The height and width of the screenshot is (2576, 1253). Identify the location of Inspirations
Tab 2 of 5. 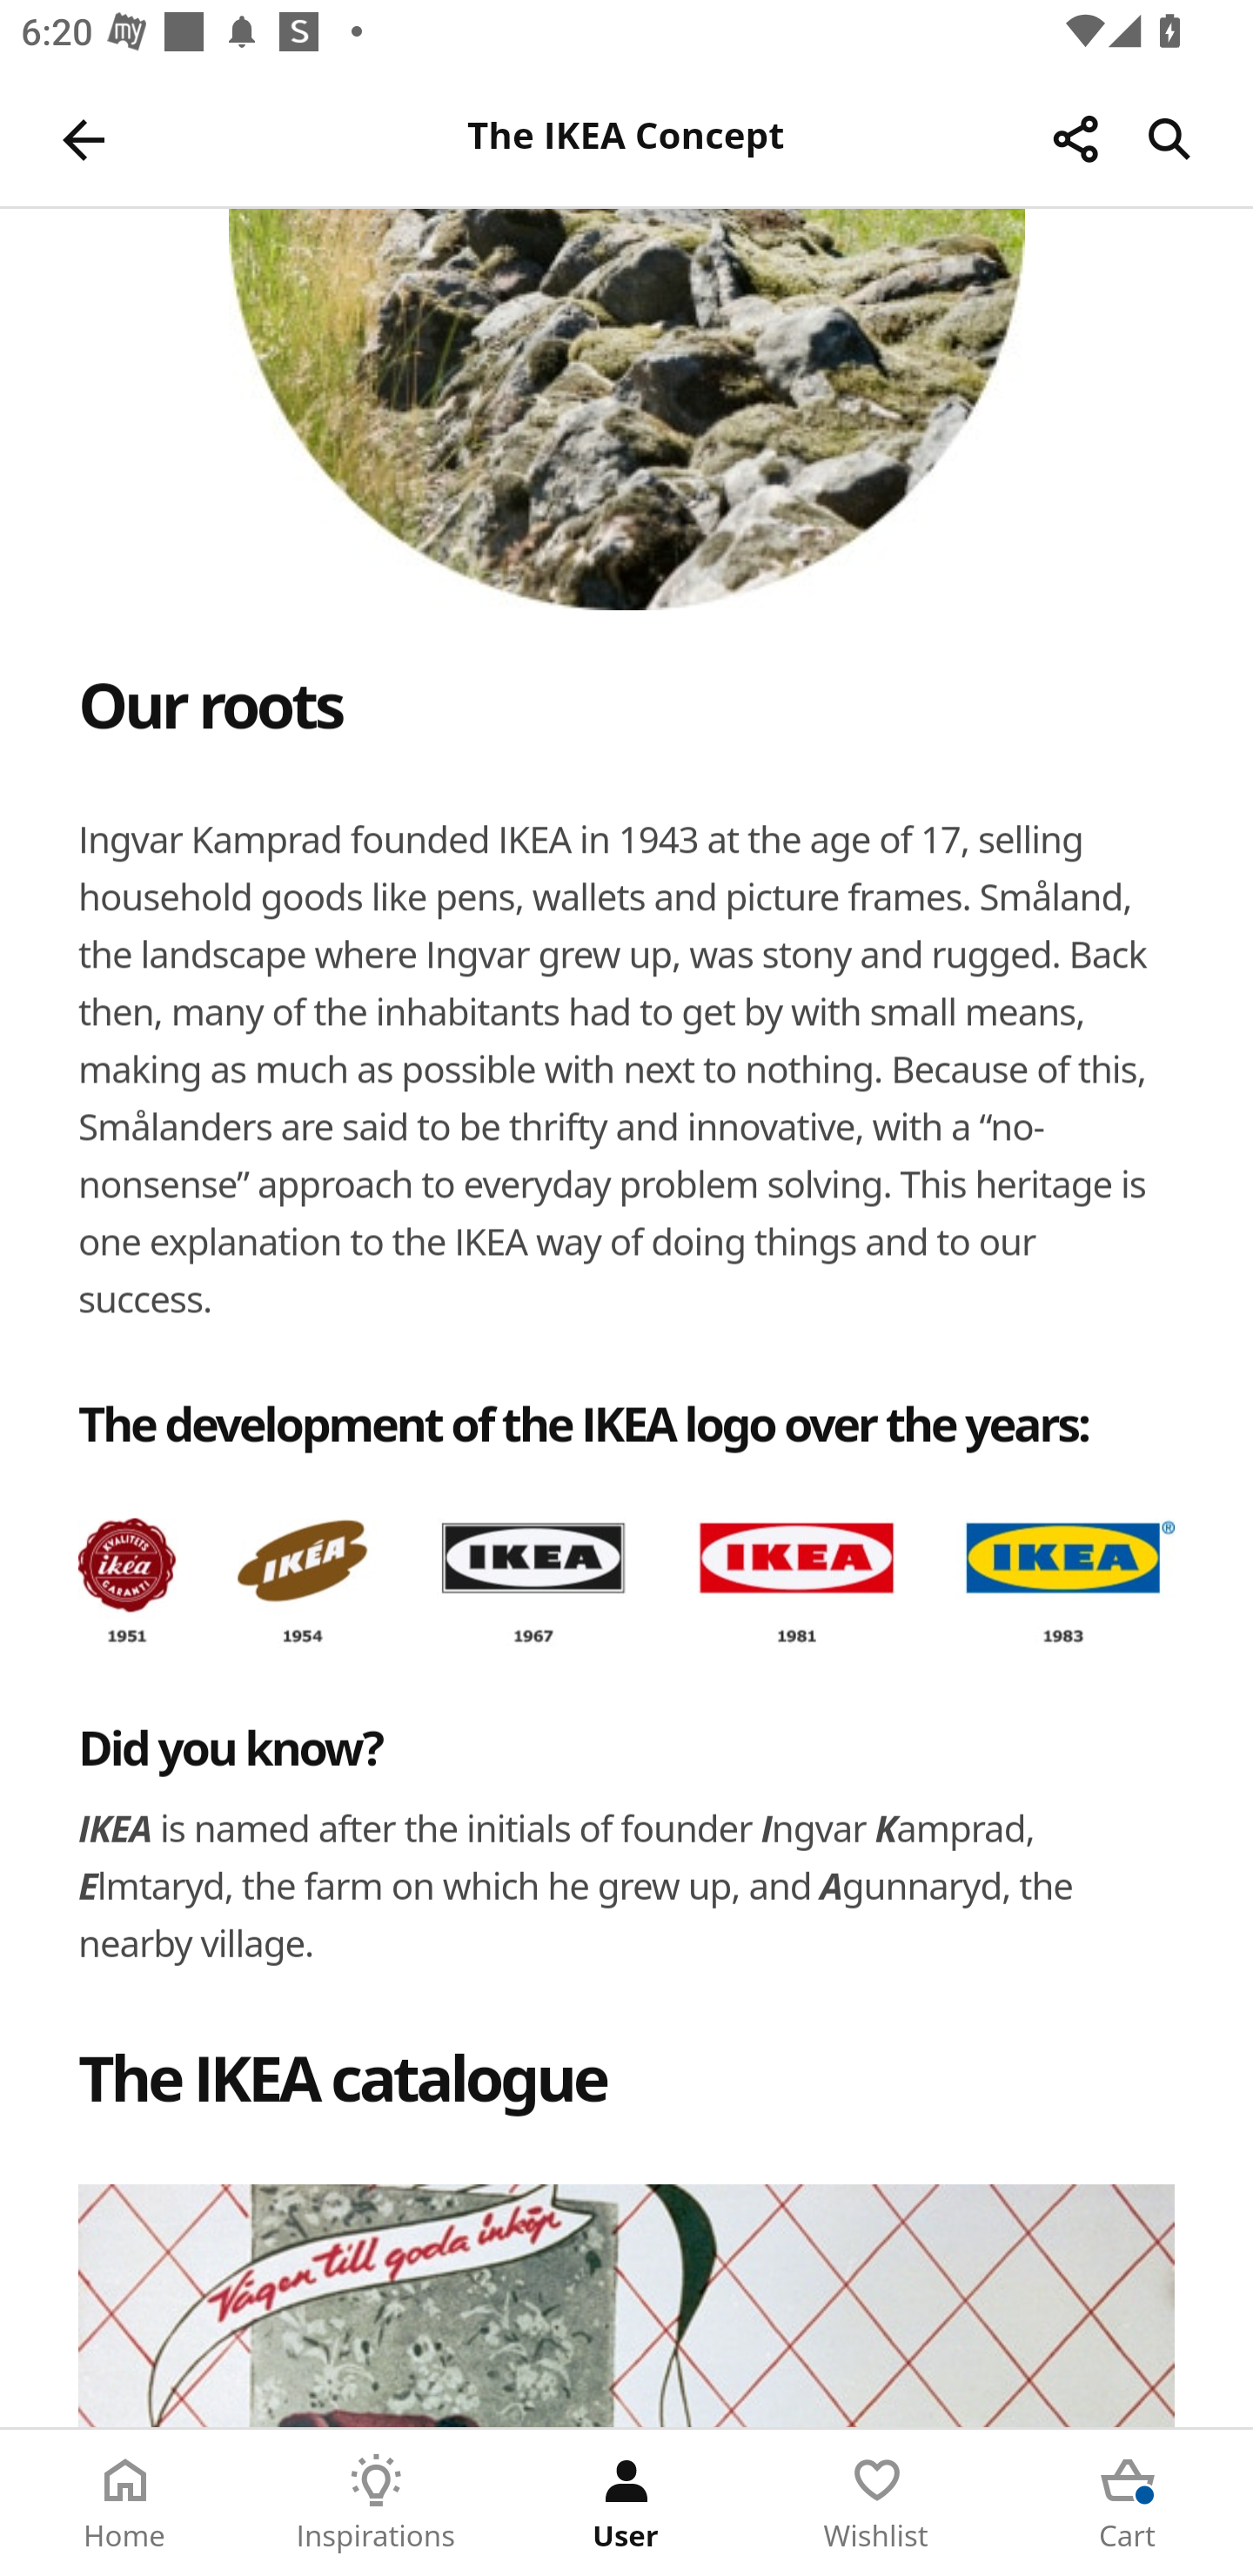
(376, 2503).